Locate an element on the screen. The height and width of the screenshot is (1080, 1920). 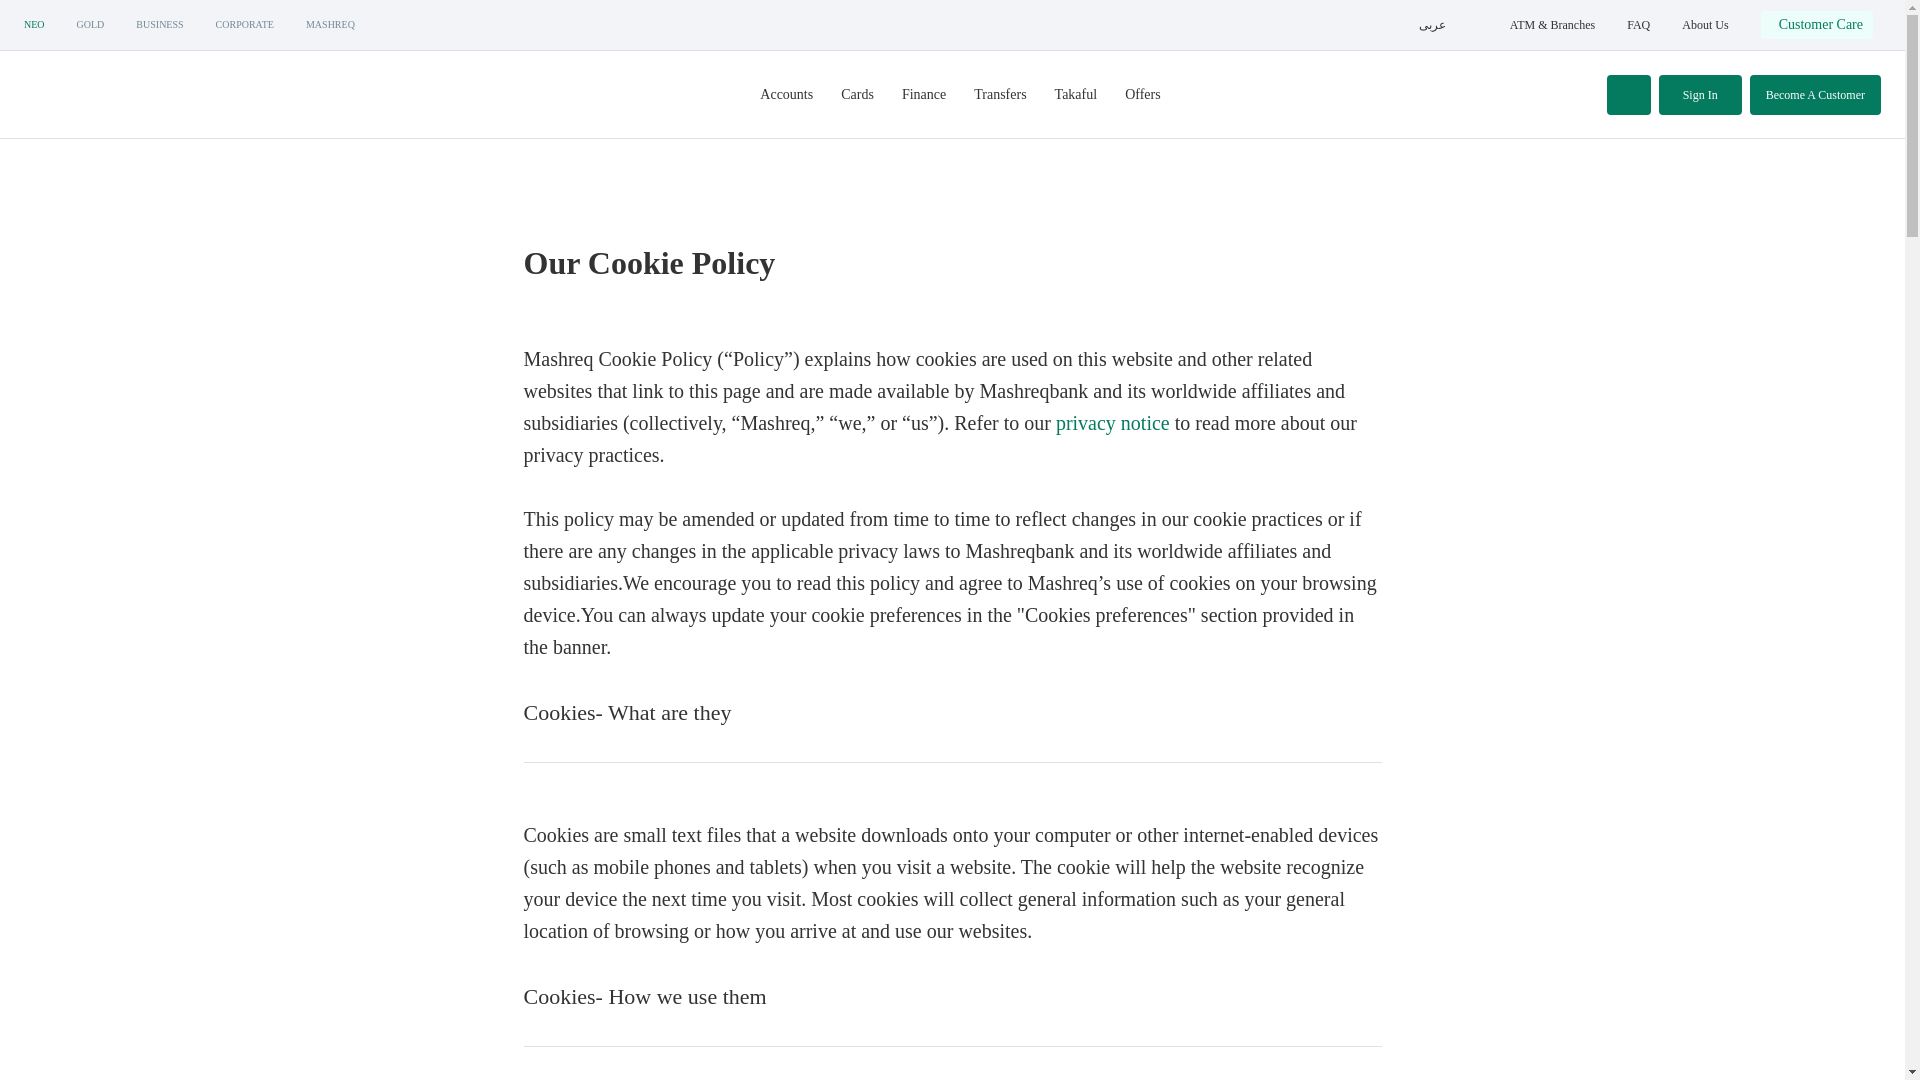
Complaint is located at coordinates (1826, 40).